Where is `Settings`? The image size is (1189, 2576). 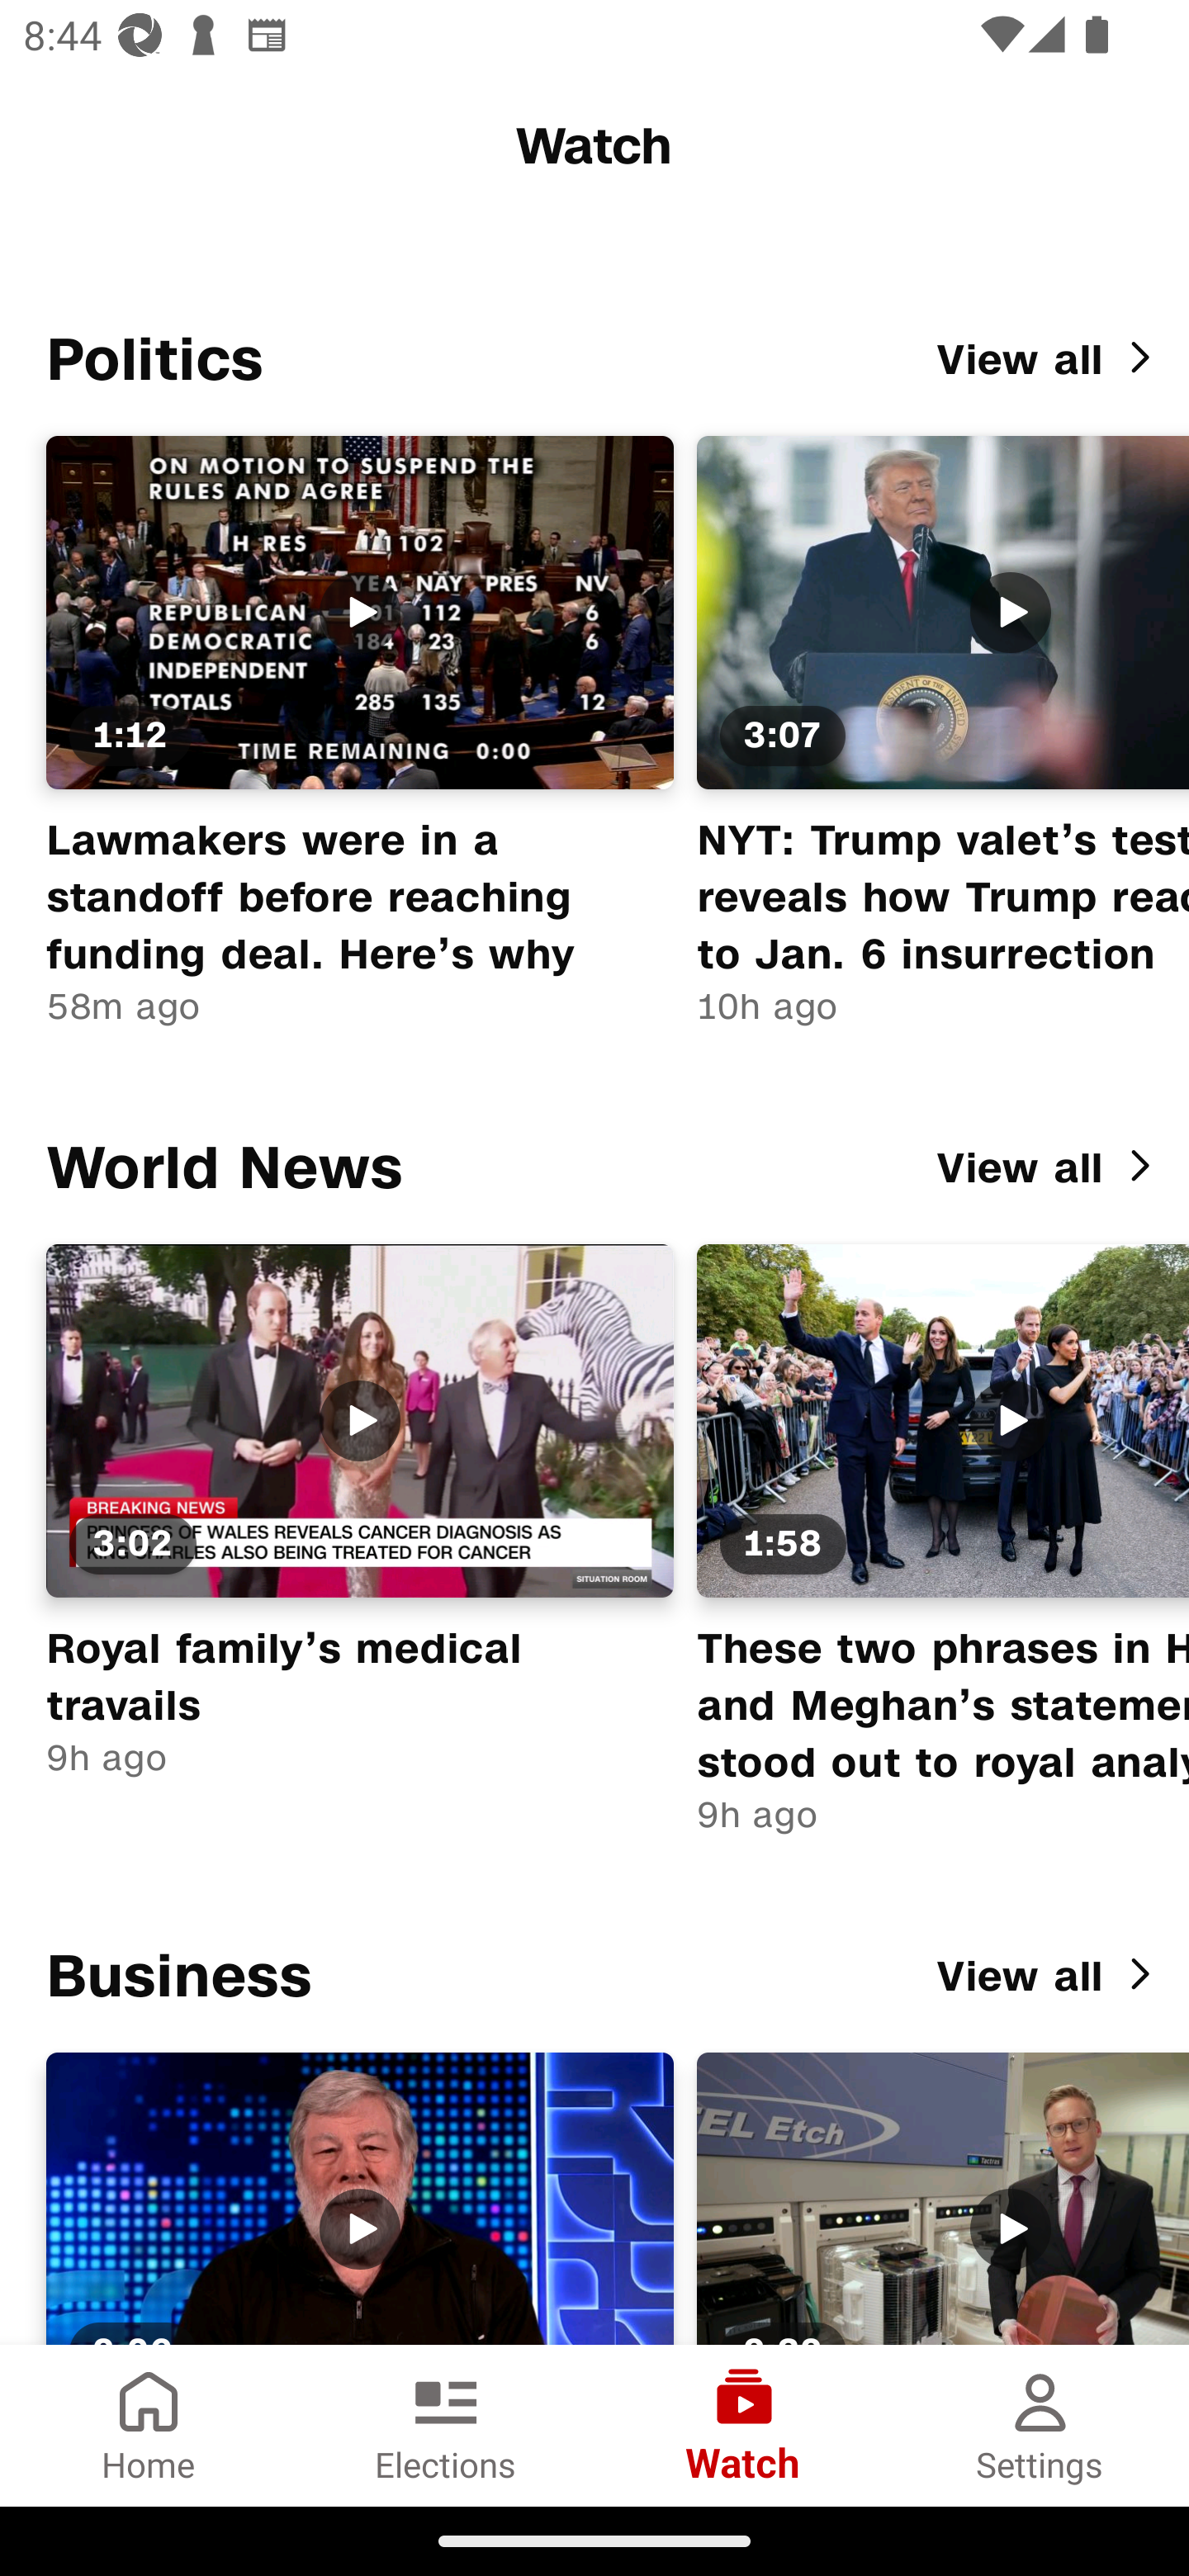 Settings is located at coordinates (1040, 2425).